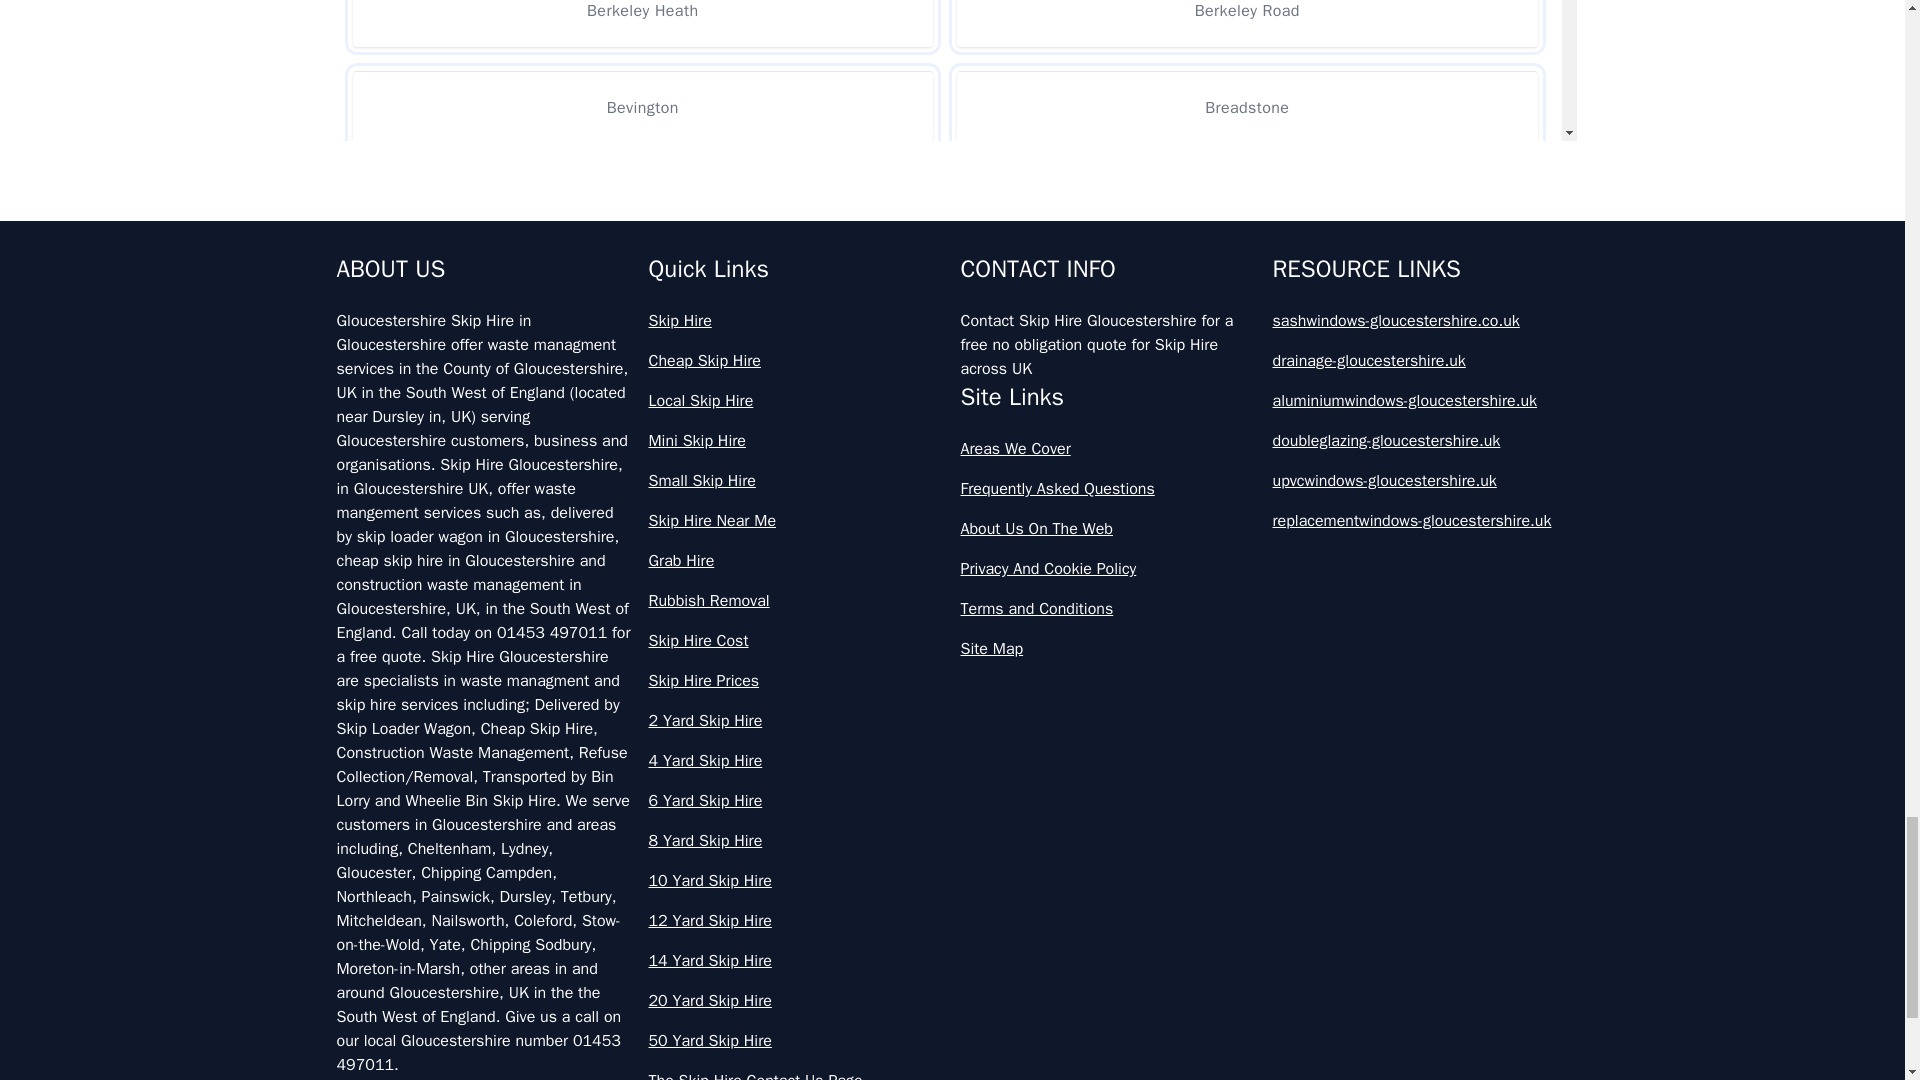 This screenshot has height=1080, width=1920. What do you see at coordinates (1420, 360) in the screenshot?
I see `drainage-gloucestershire.uk` at bounding box center [1420, 360].